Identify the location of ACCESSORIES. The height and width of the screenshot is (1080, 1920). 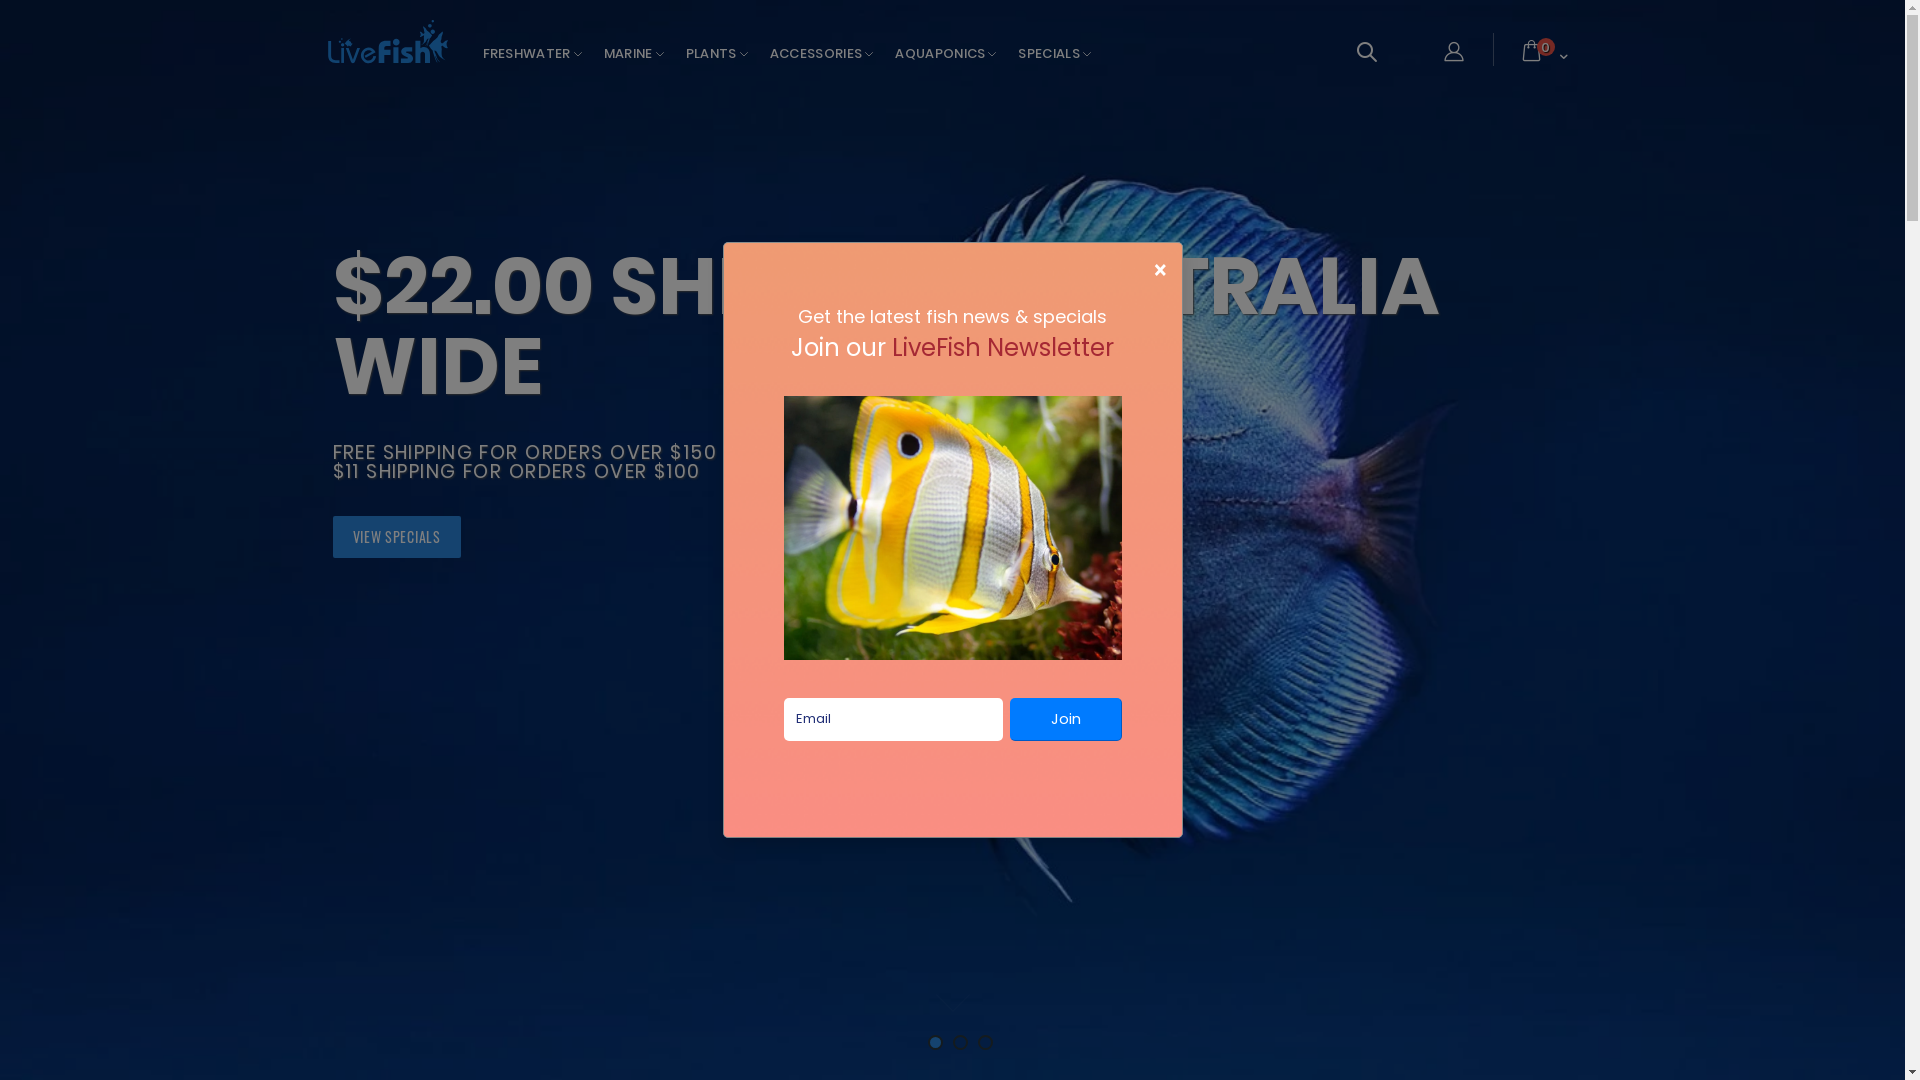
(820, 54).